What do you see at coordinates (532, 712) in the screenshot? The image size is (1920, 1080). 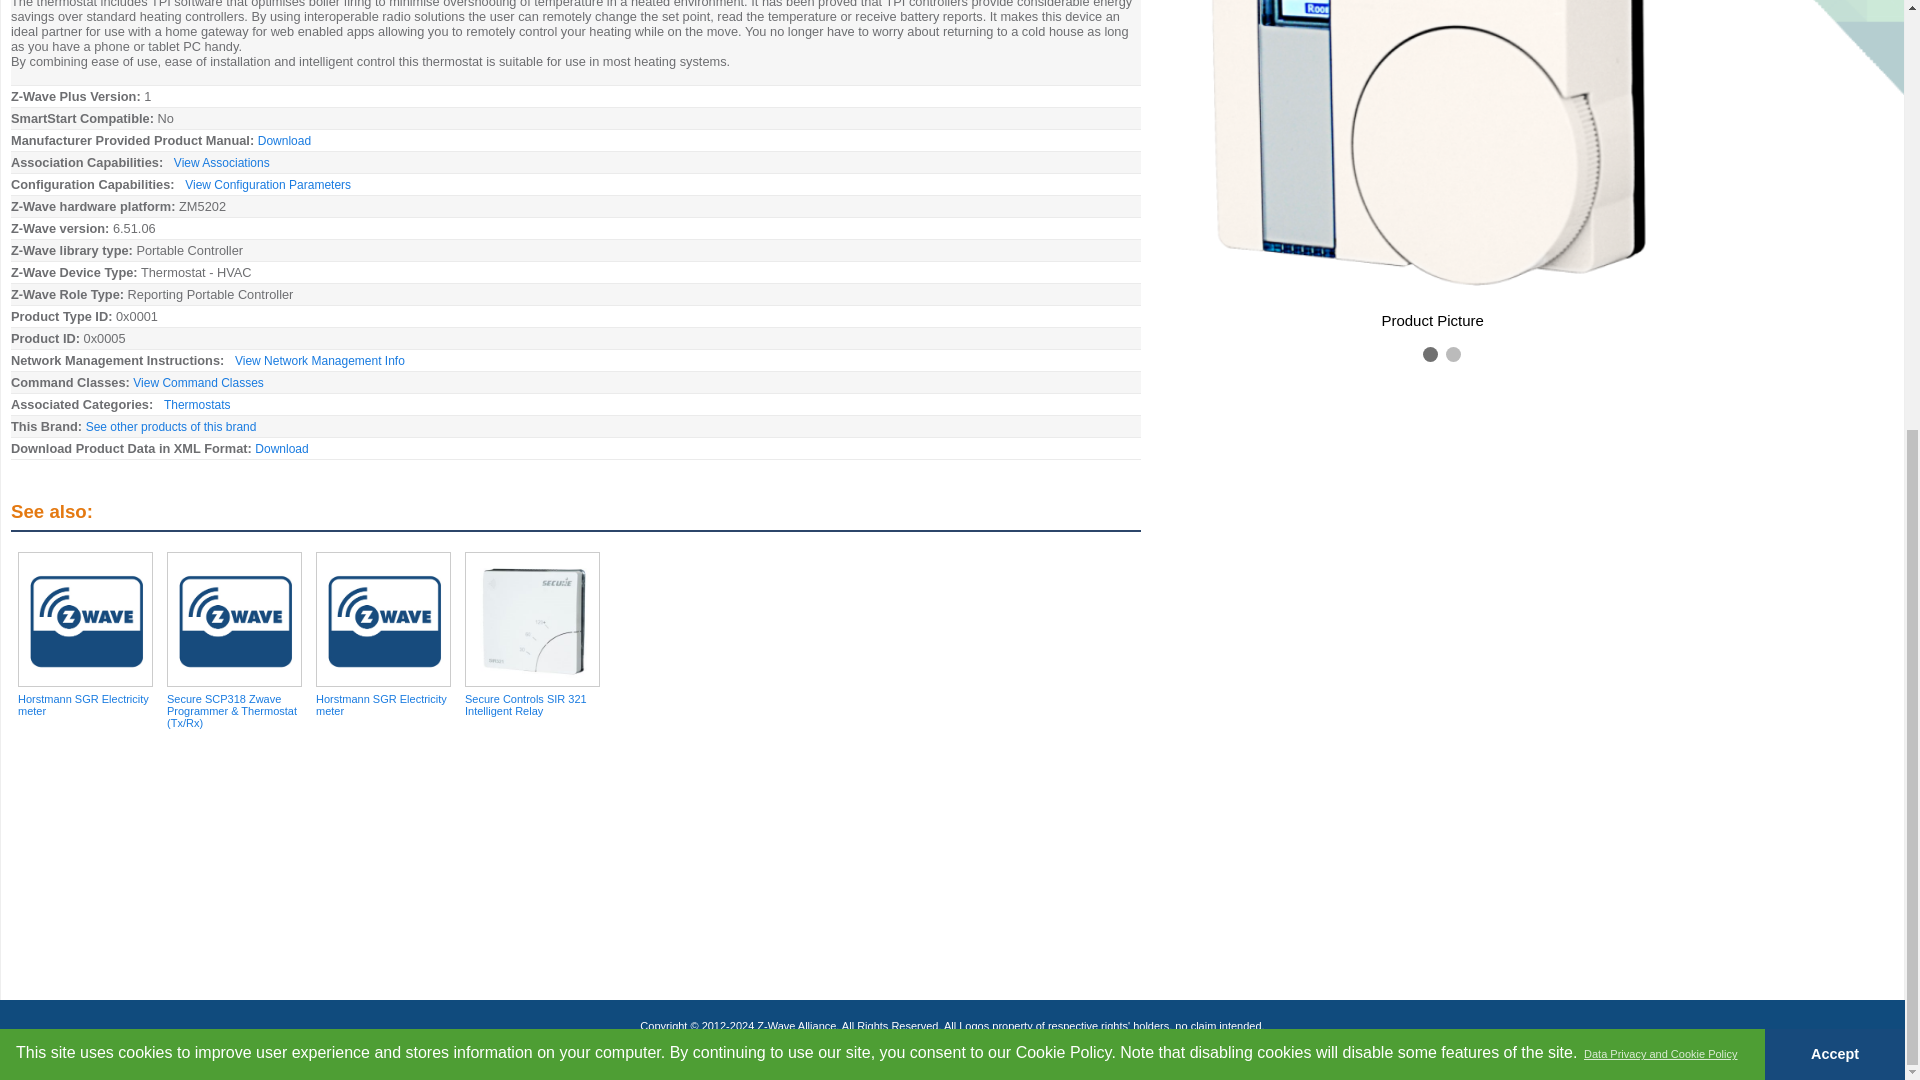 I see `Secure Controls SIR 321 Intelligent Relay` at bounding box center [532, 712].